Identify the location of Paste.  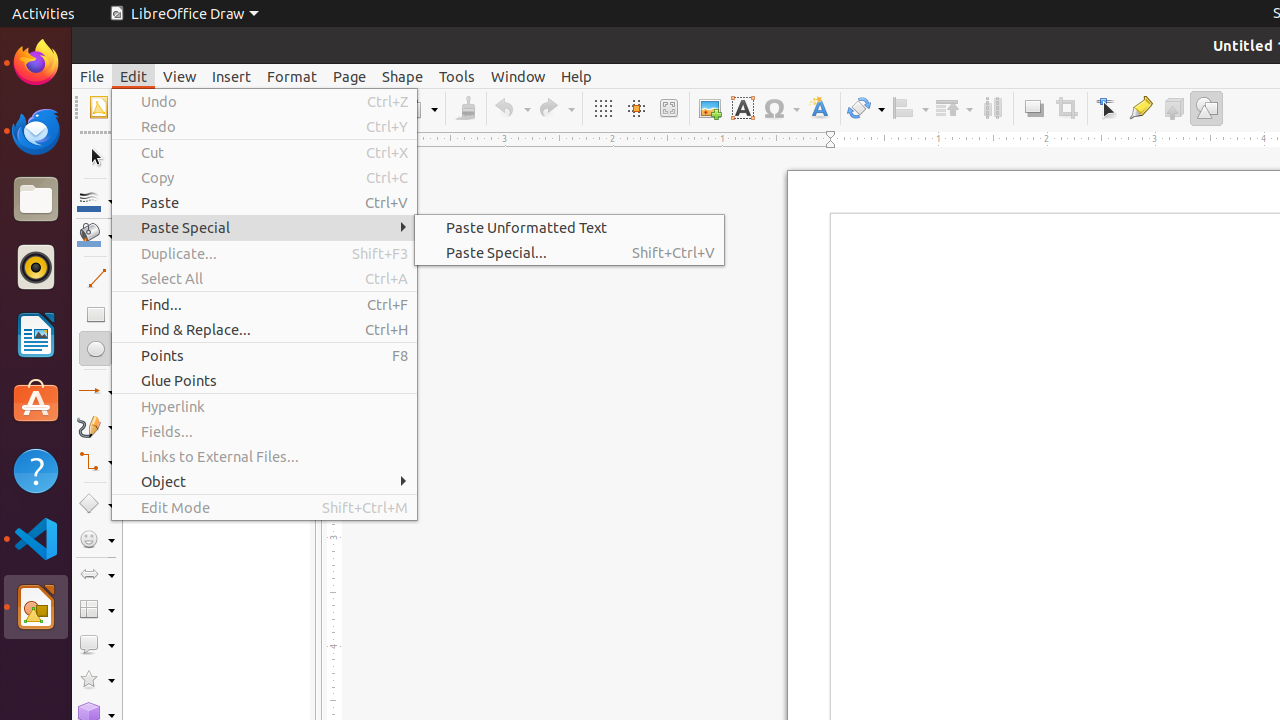
(264, 202).